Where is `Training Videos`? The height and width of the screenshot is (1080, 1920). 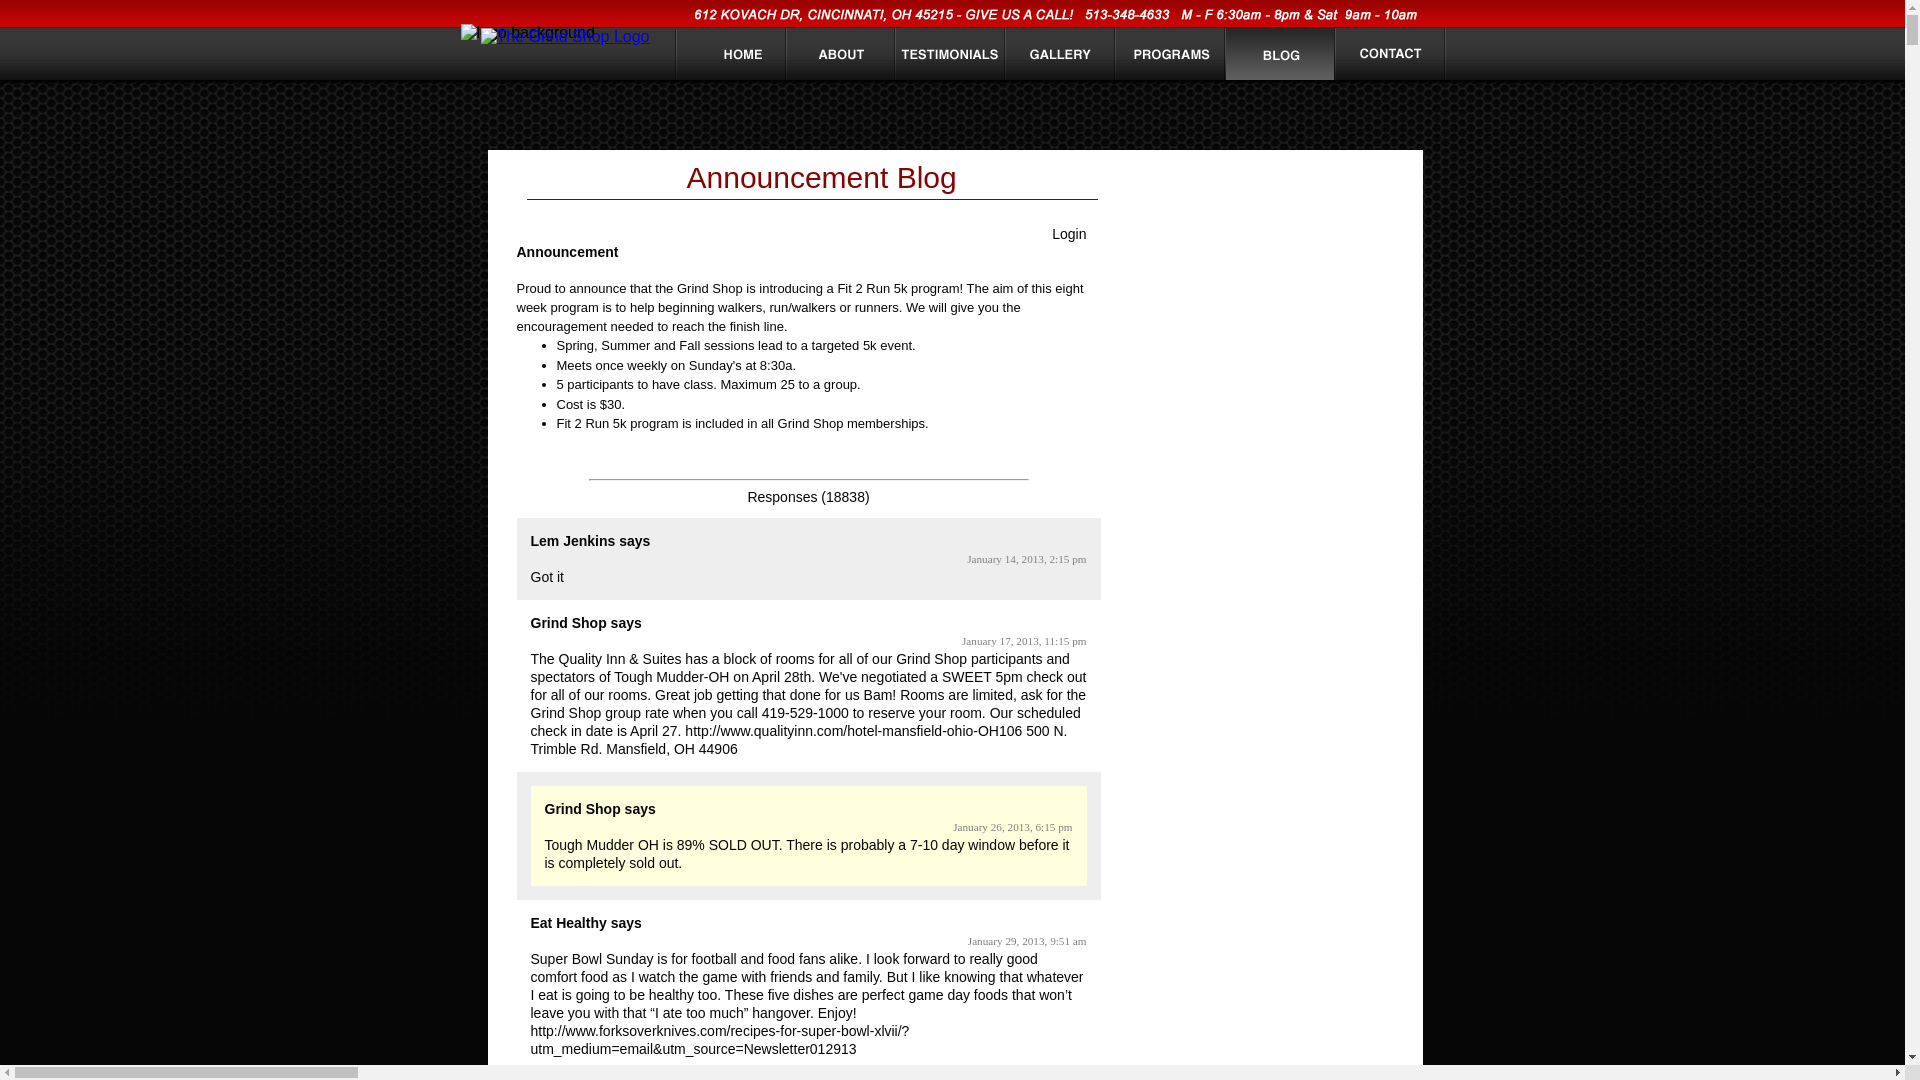
Training Videos is located at coordinates (1280, 597).